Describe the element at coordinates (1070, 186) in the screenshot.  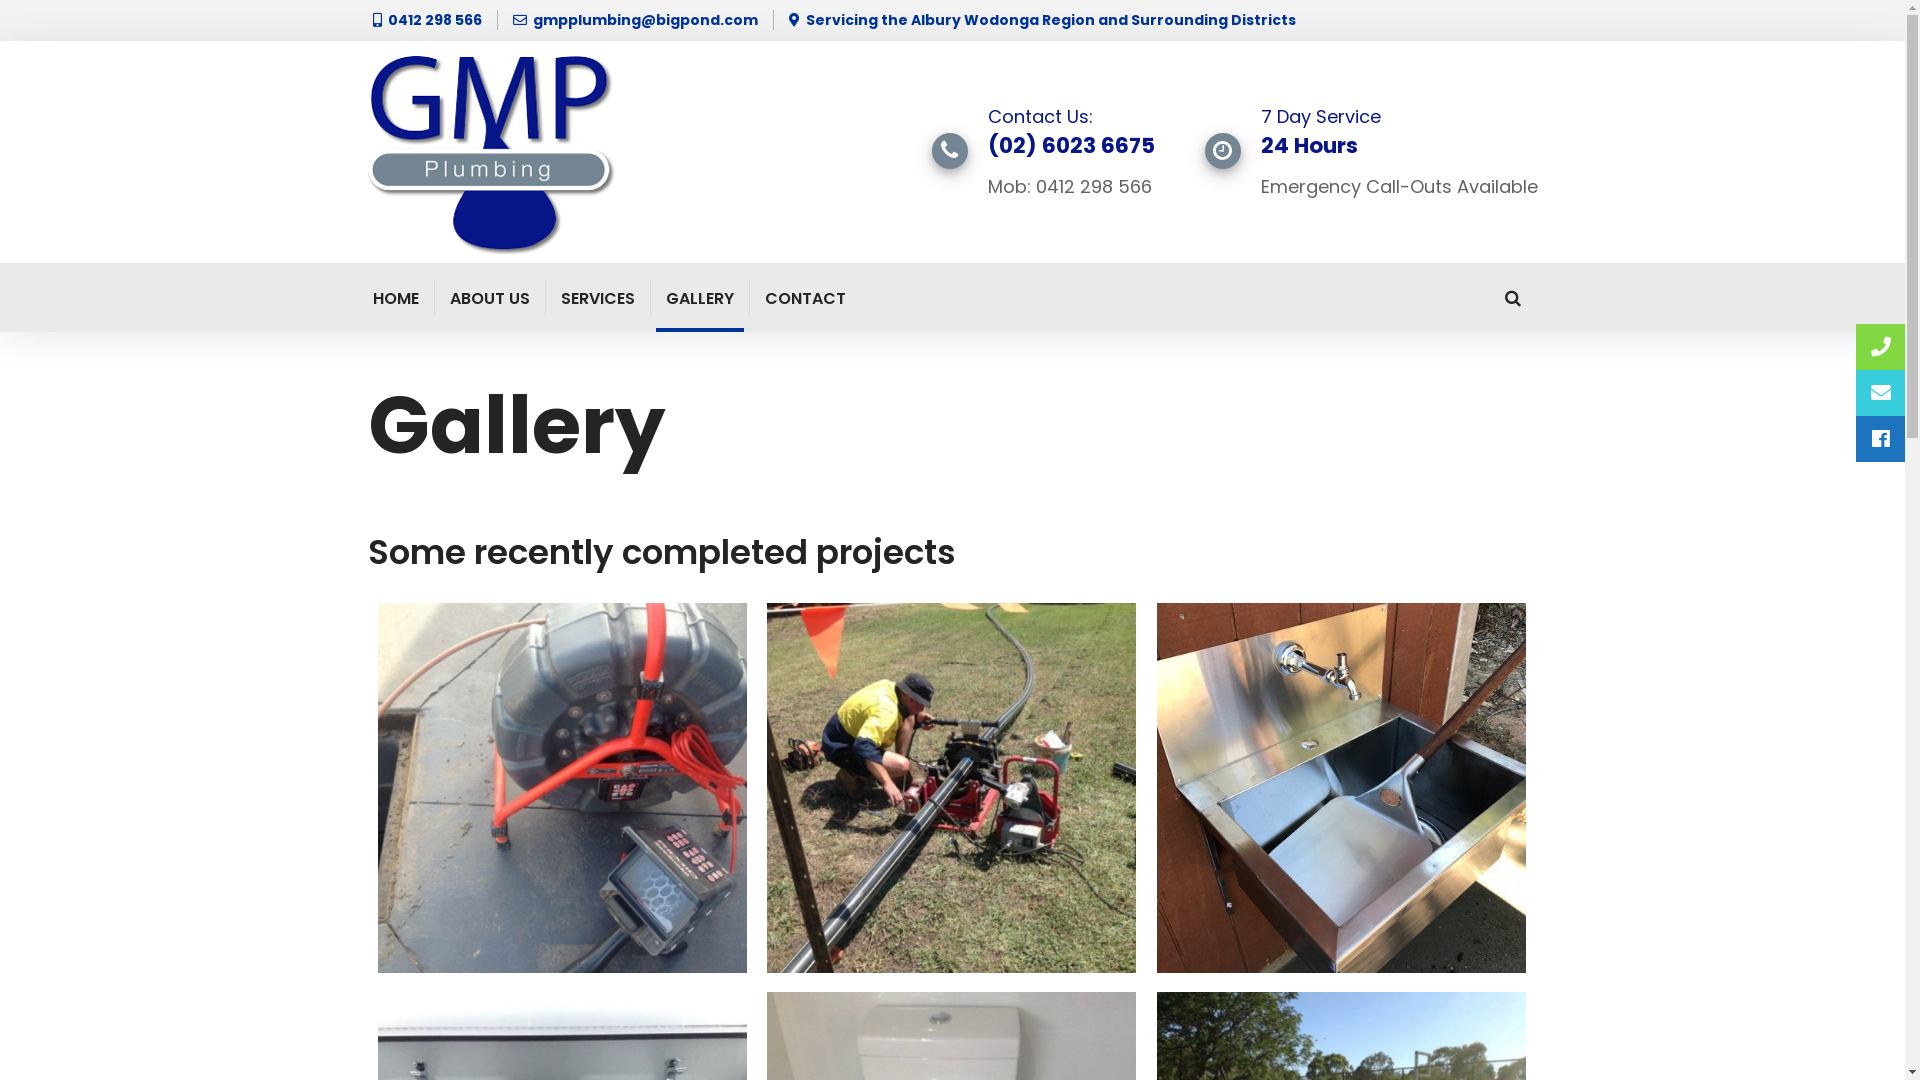
I see `Mob: 0412 298 566` at that location.